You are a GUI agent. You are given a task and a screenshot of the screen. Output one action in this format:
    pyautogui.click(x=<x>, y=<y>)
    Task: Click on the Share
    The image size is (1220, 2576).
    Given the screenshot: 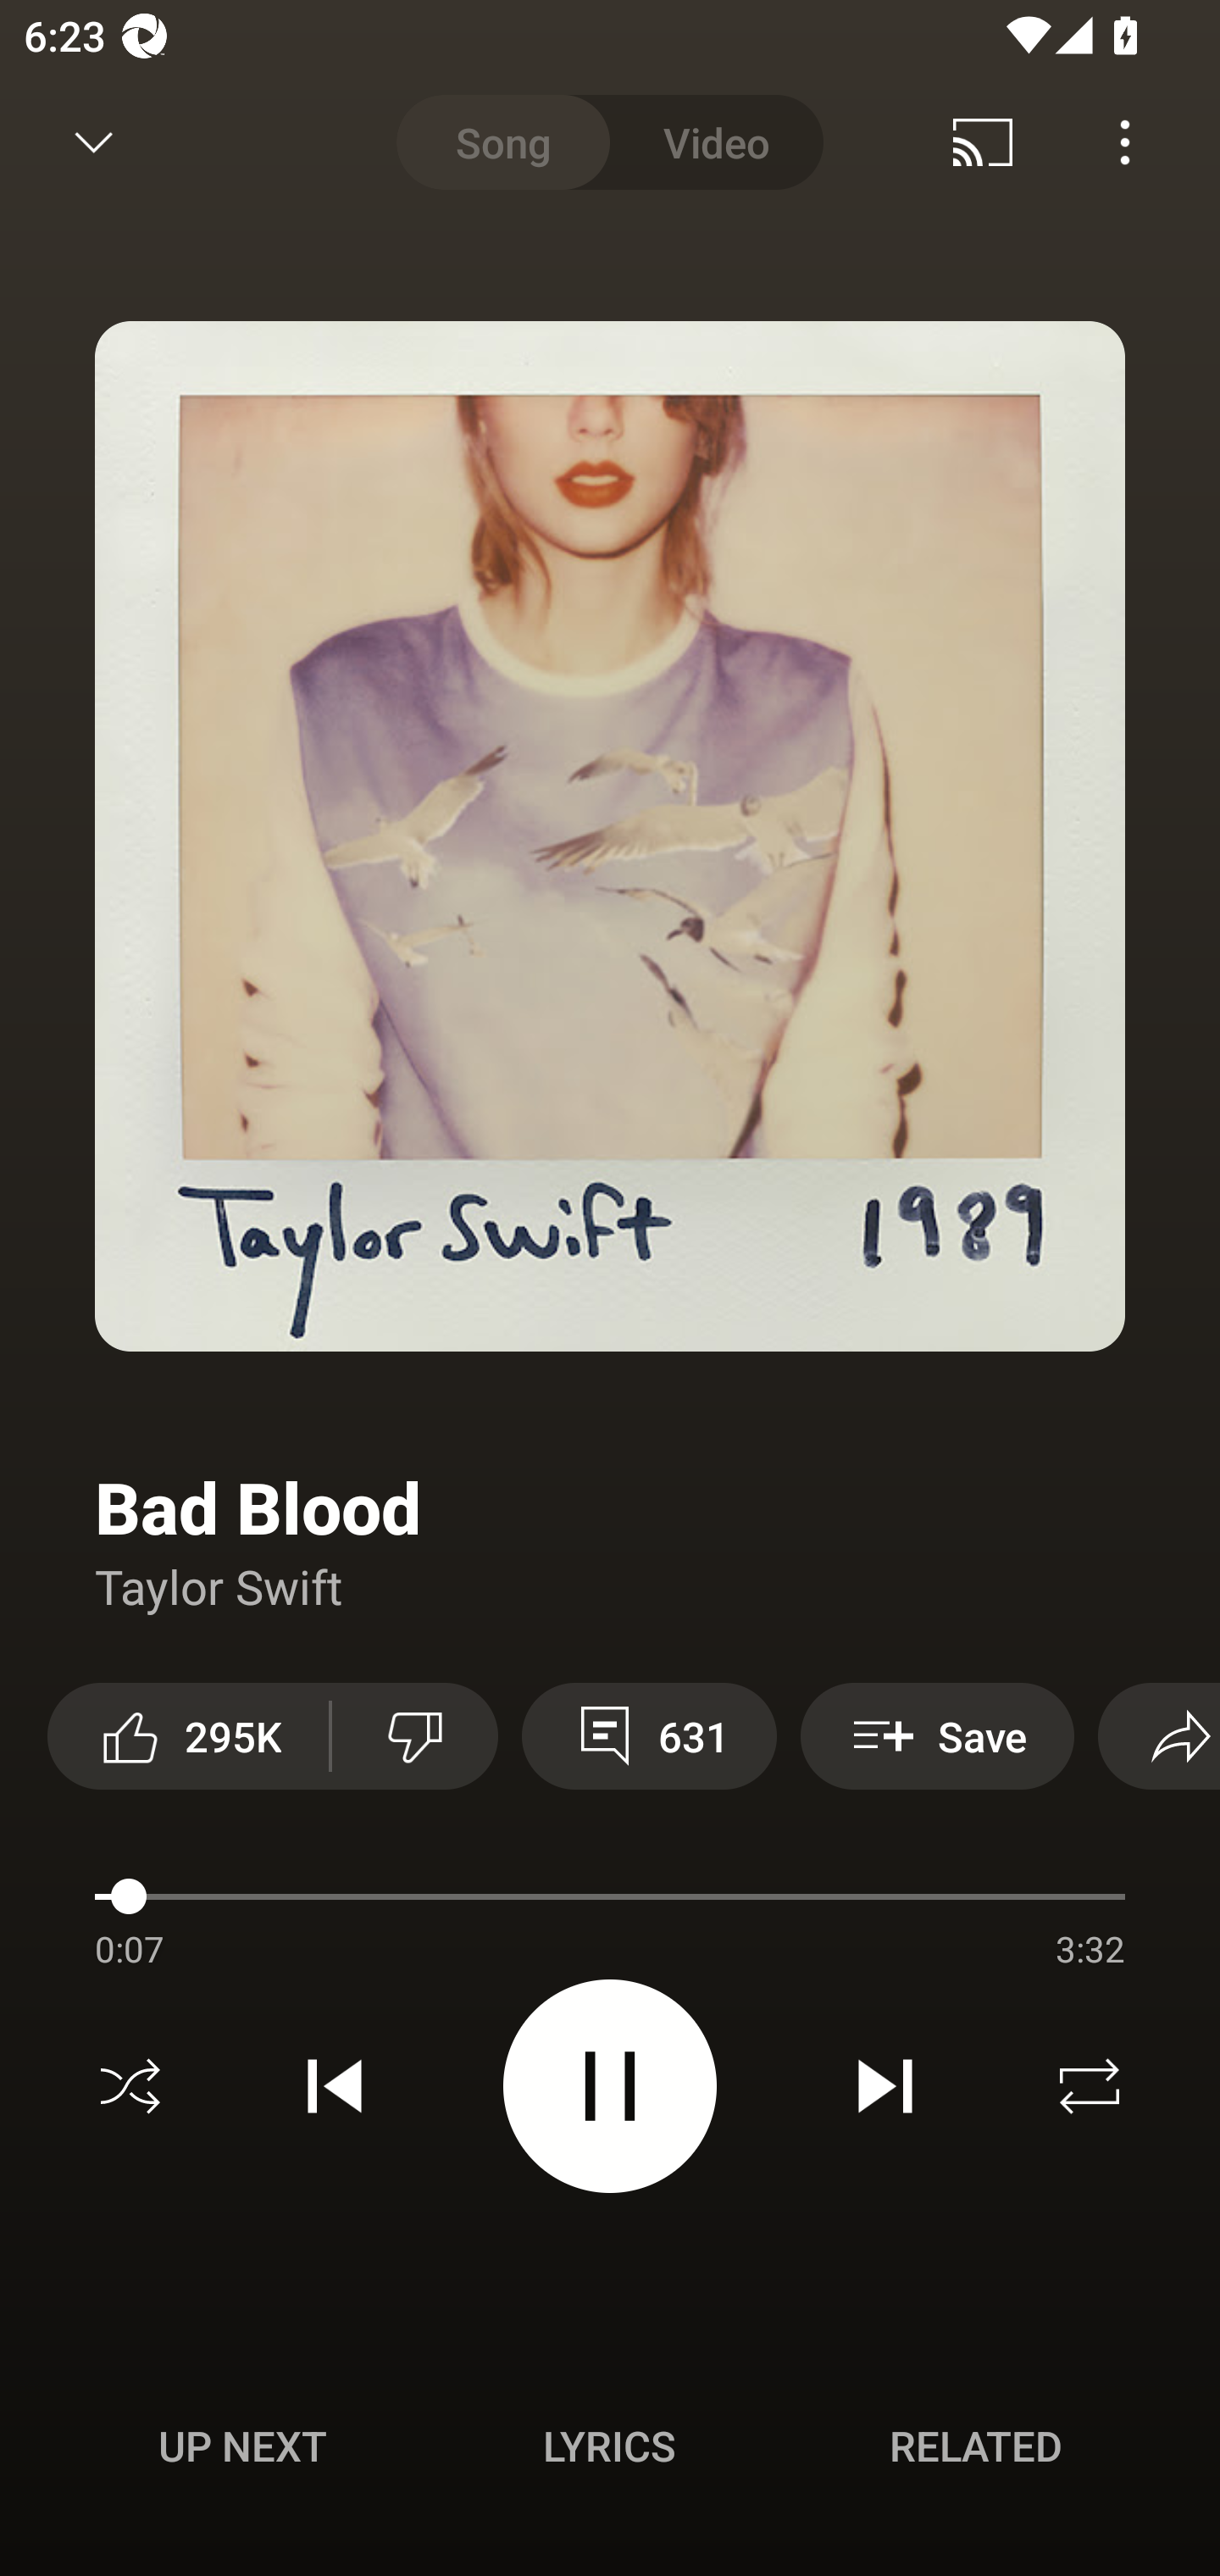 What is the action you would take?
    pyautogui.click(x=1159, y=1735)
    